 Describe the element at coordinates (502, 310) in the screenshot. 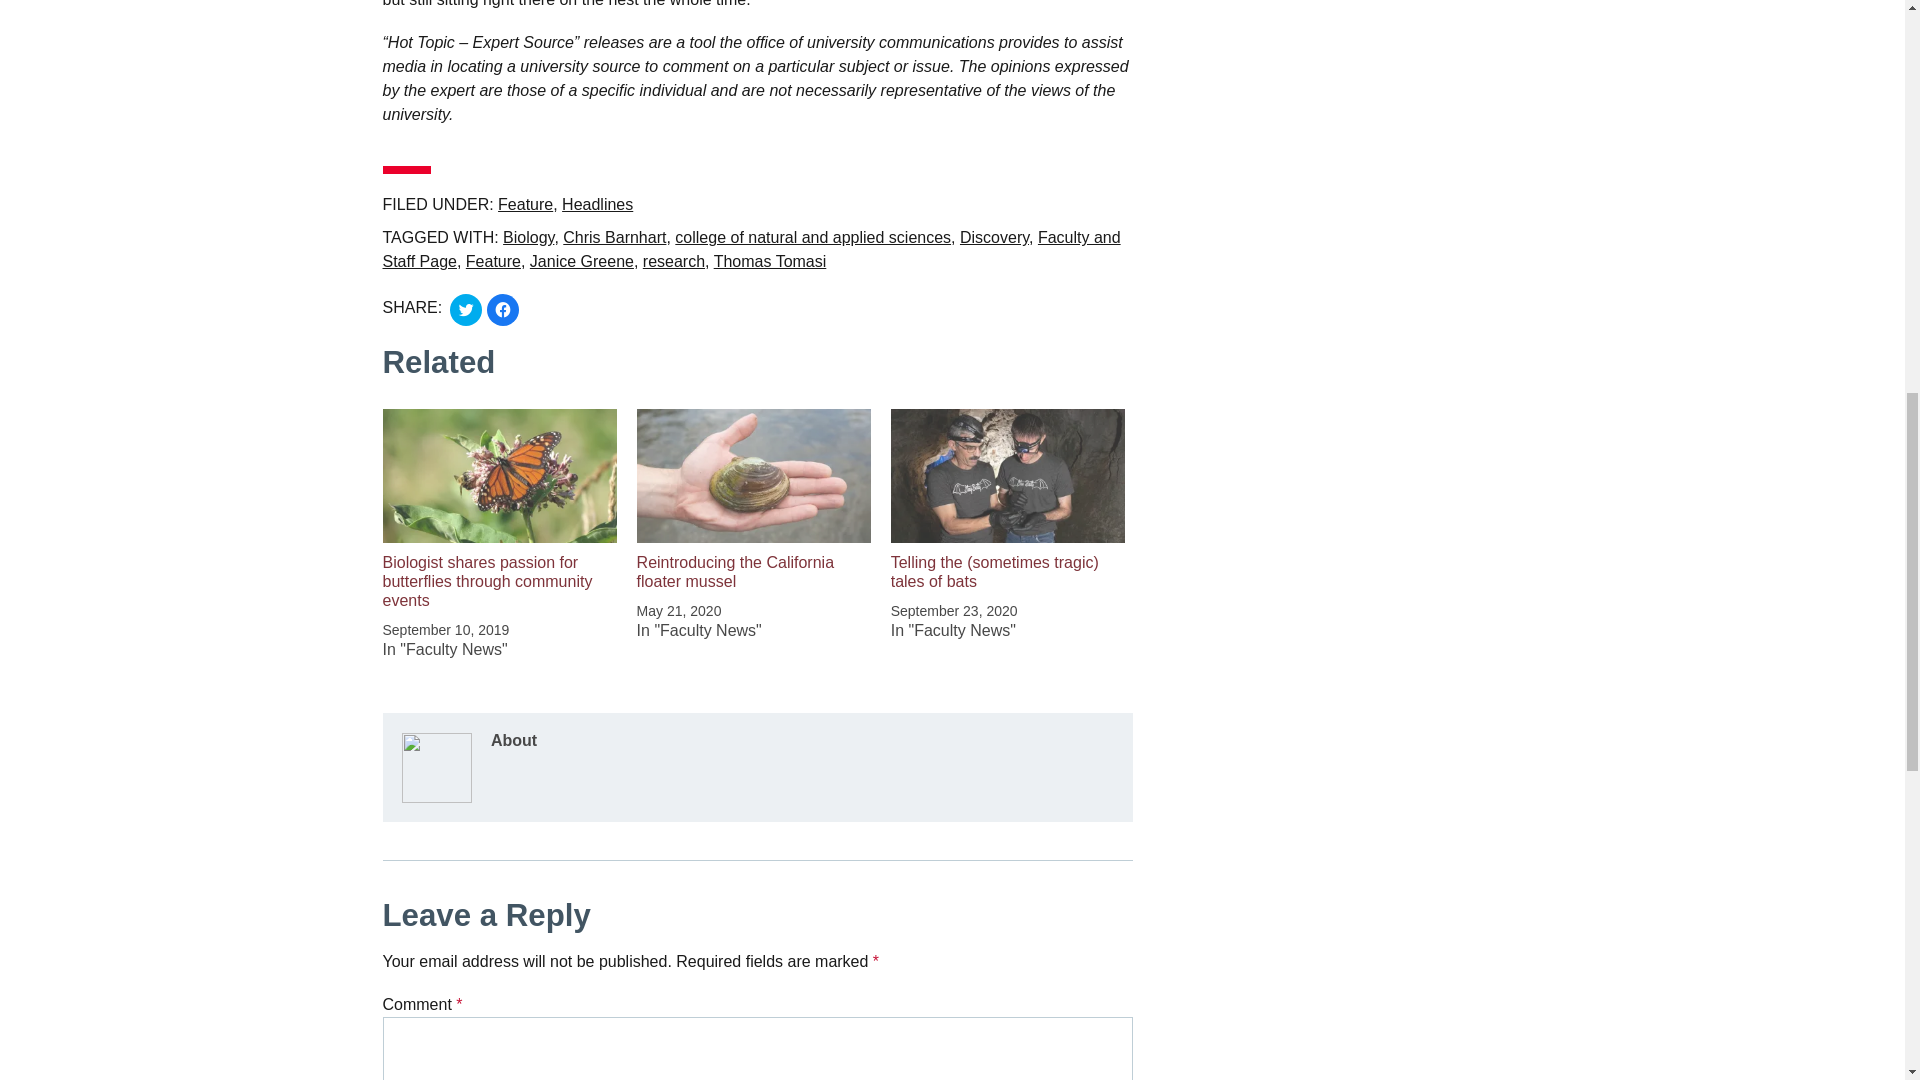

I see `Click to share on Facebook` at that location.